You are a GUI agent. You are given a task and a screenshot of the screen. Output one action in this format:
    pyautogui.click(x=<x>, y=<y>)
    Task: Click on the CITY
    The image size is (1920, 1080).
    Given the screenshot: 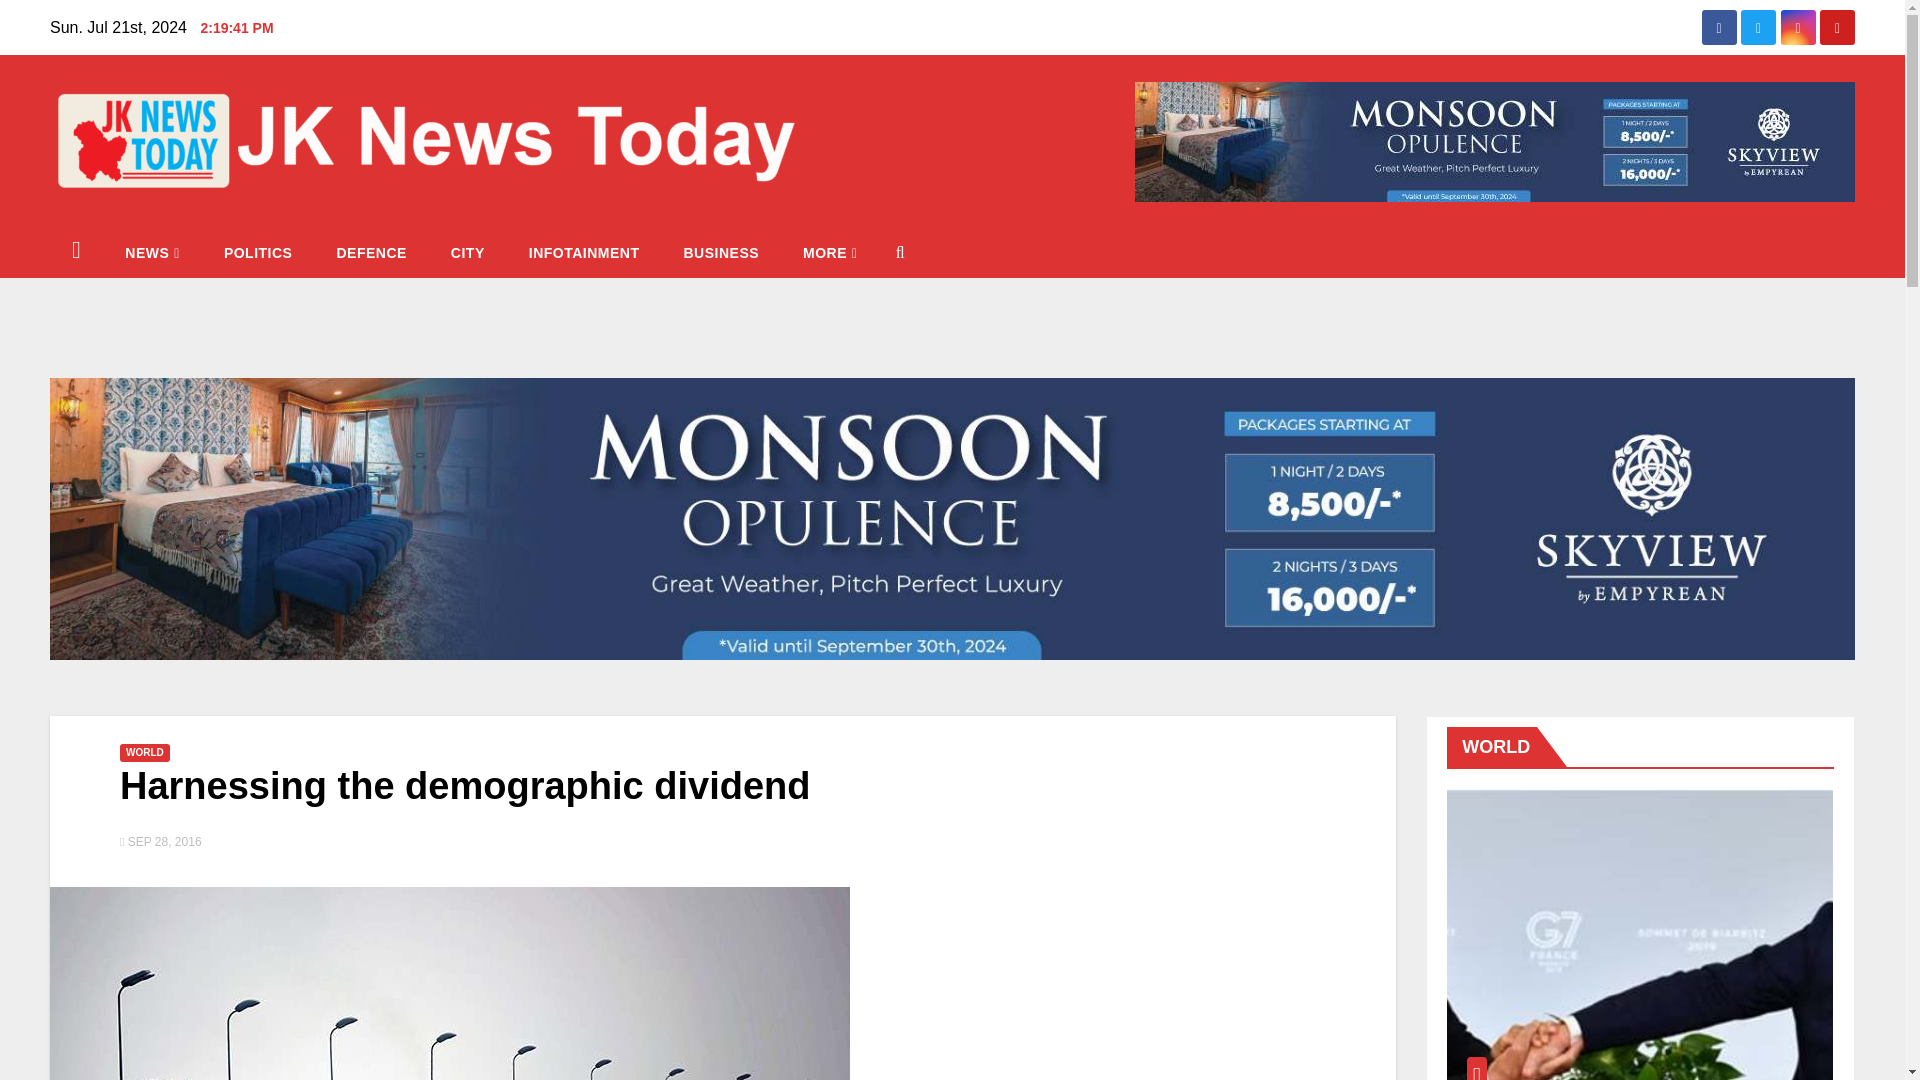 What is the action you would take?
    pyautogui.click(x=467, y=252)
    